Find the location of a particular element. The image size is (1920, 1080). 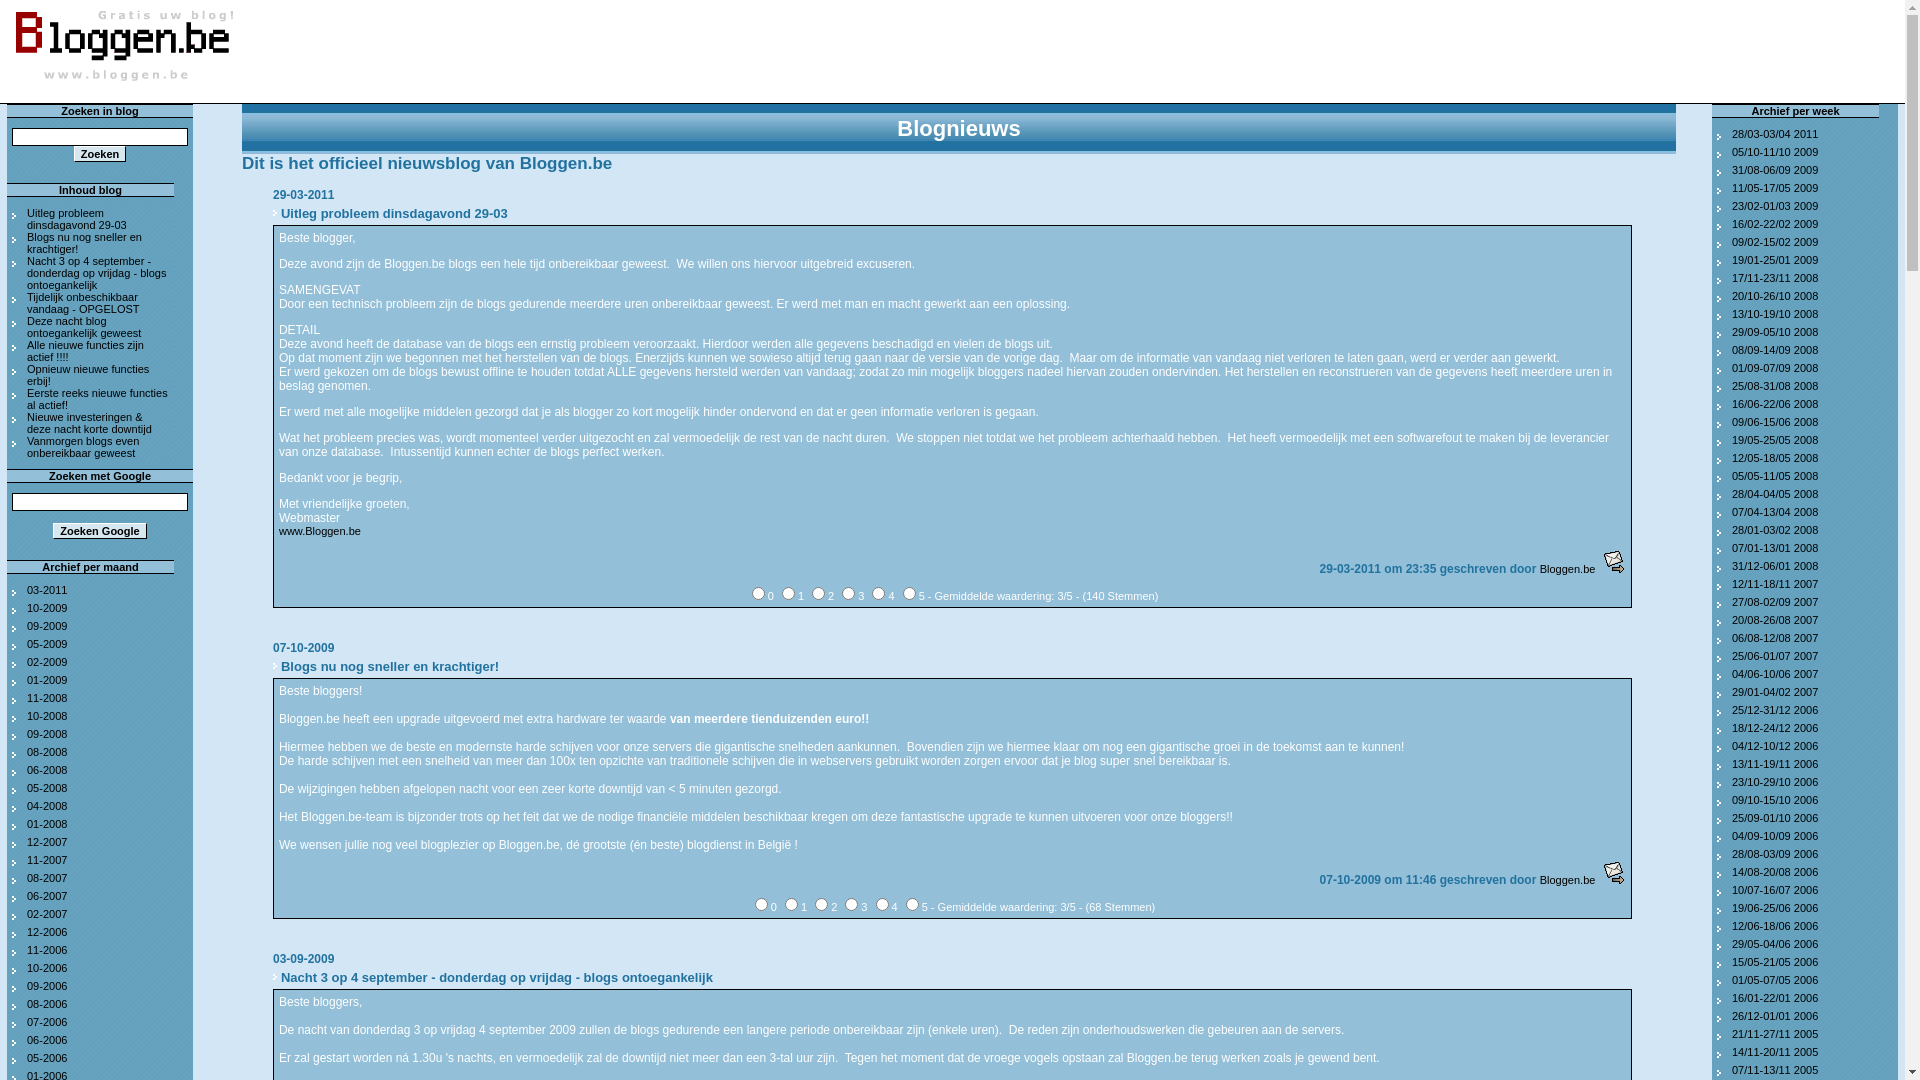

Nieuwe investeringen & deze nacht korte downtijd is located at coordinates (90, 423).